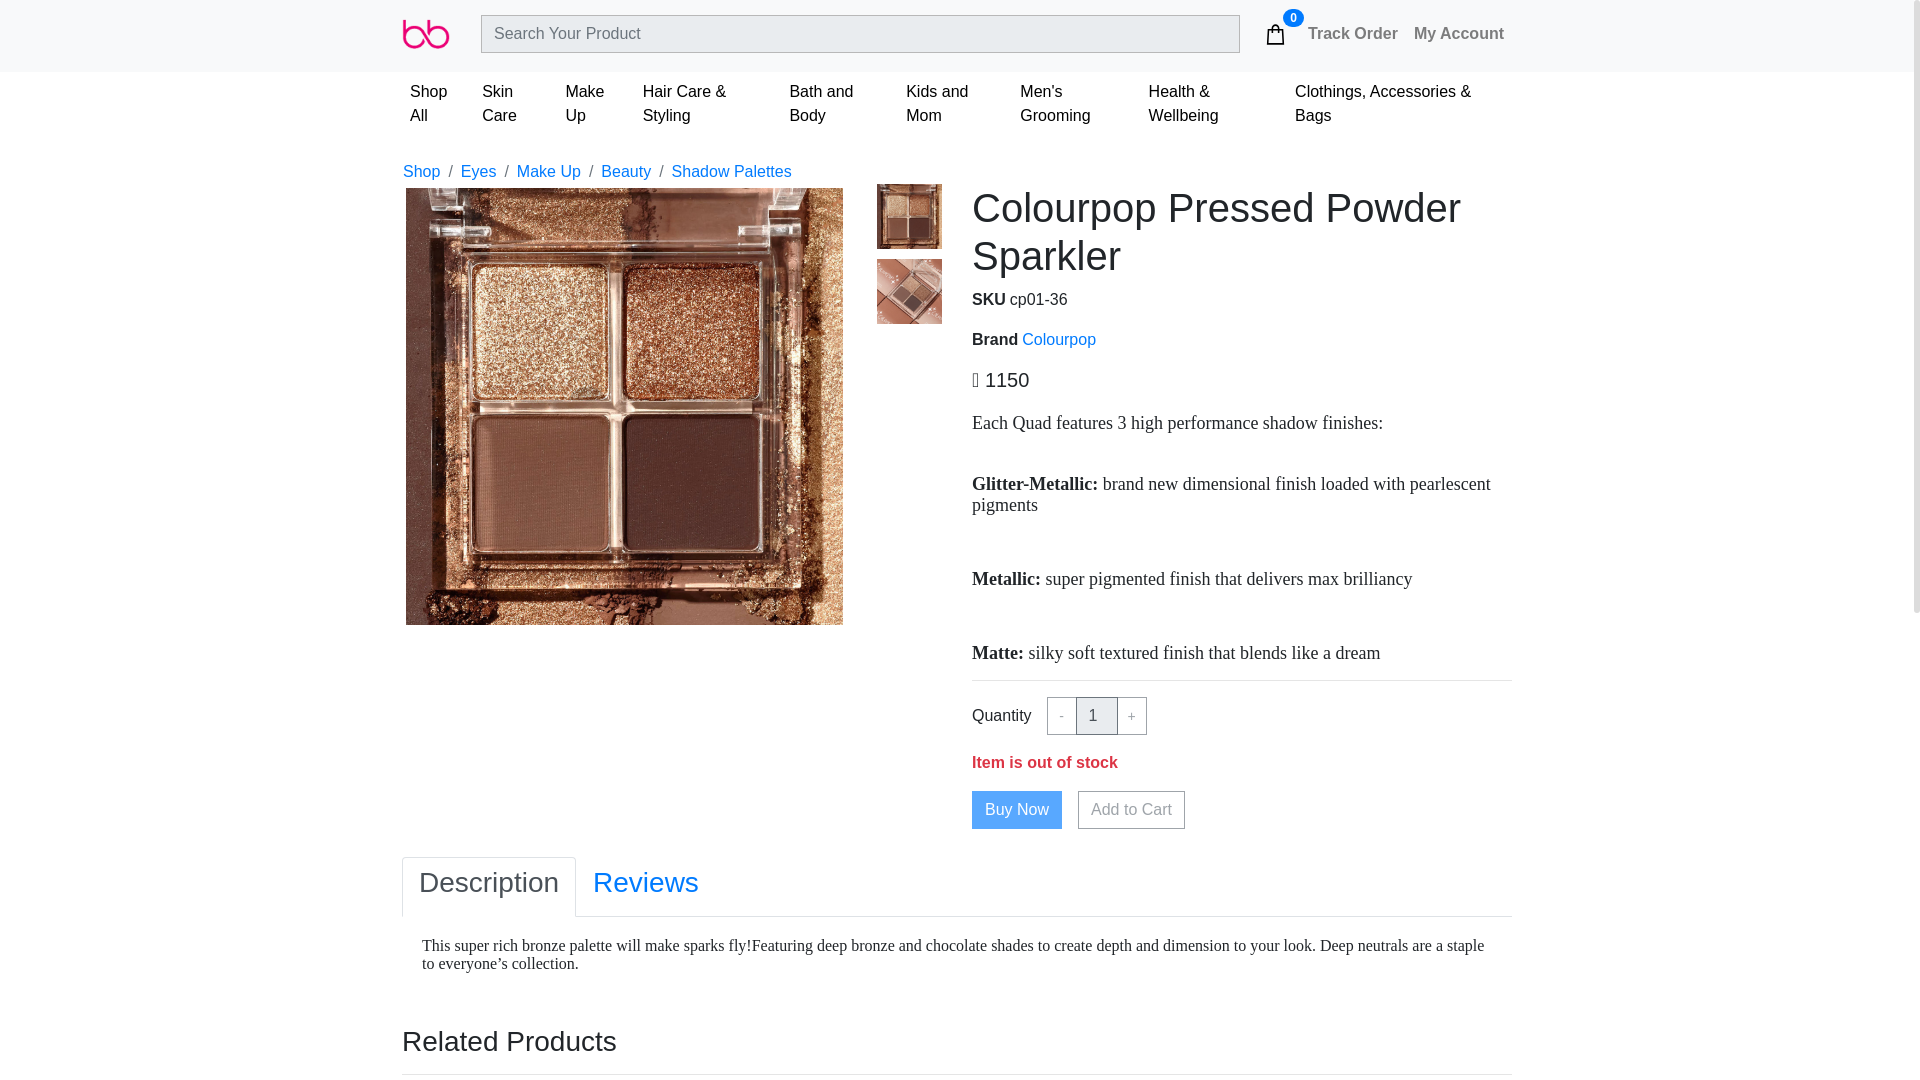  I want to click on Buy Now, so click(1016, 810).